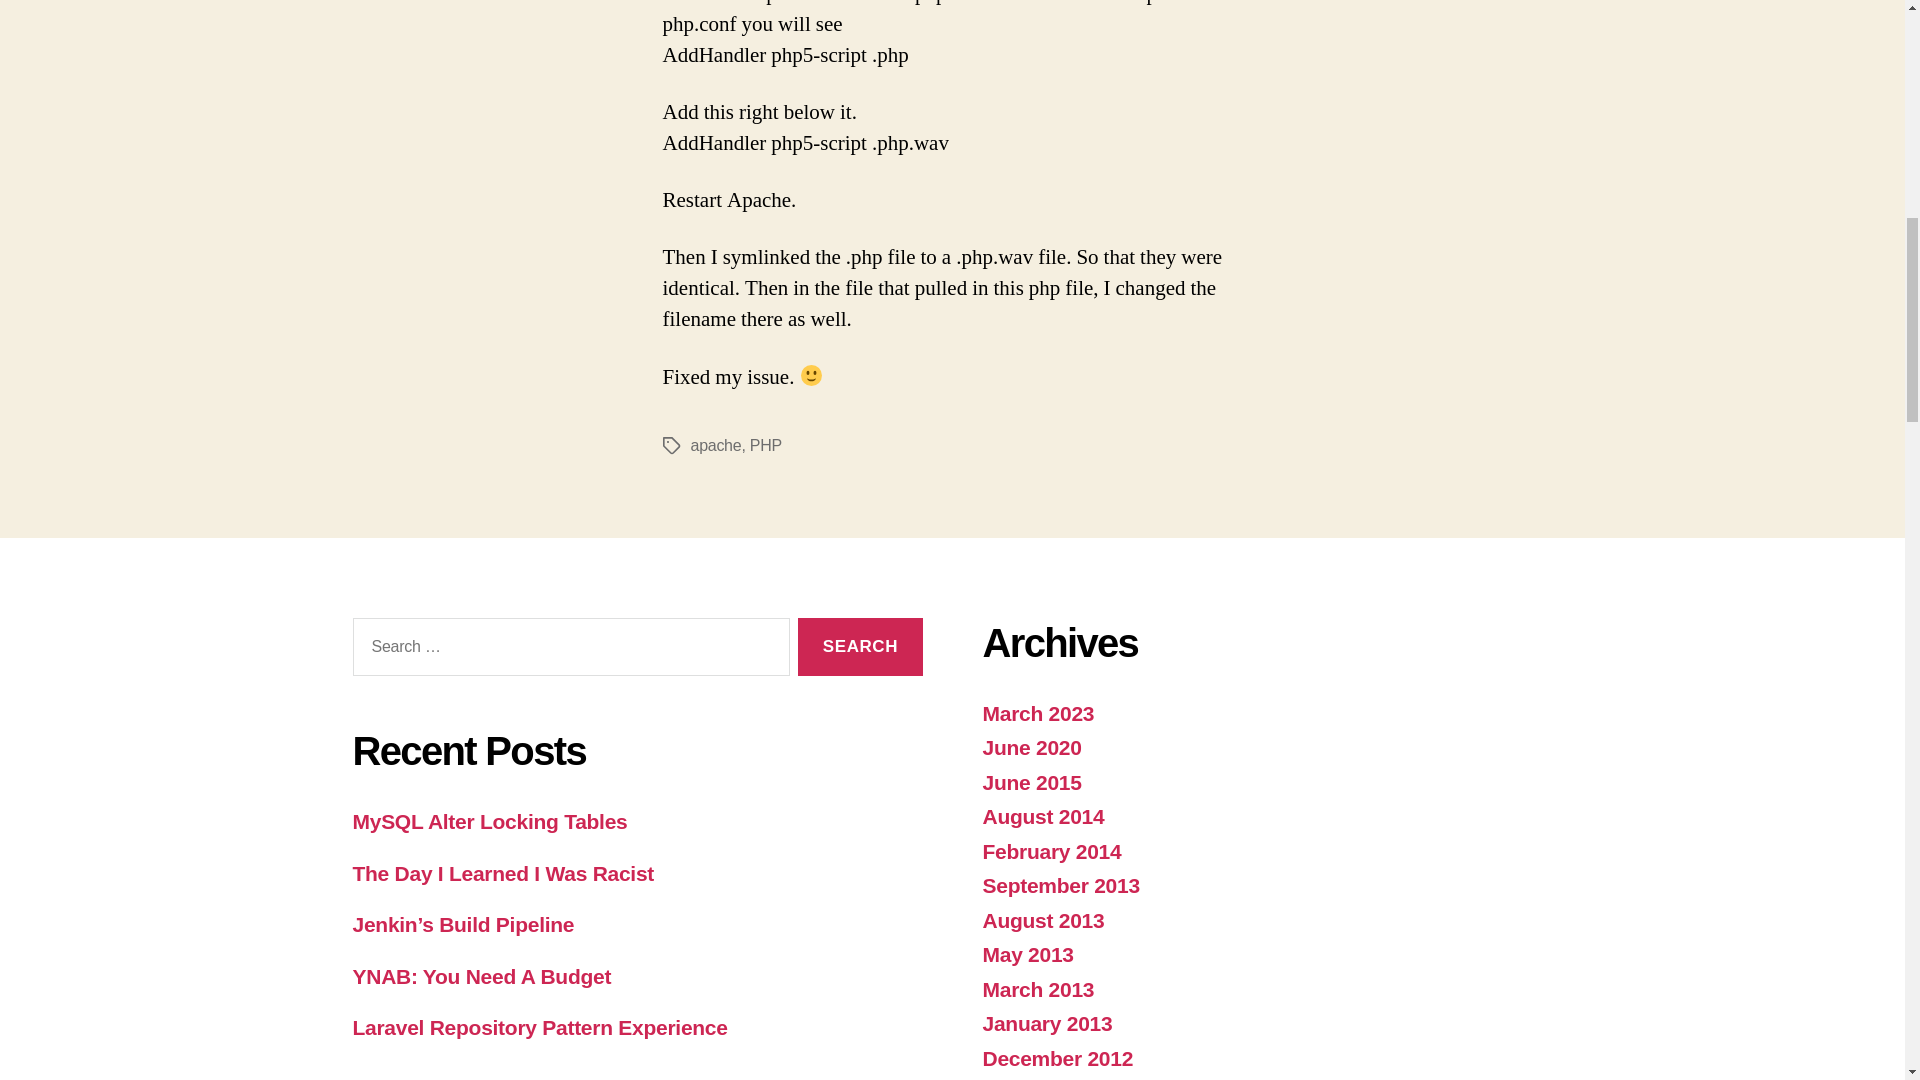 The height and width of the screenshot is (1080, 1920). I want to click on September 2013, so click(1060, 885).